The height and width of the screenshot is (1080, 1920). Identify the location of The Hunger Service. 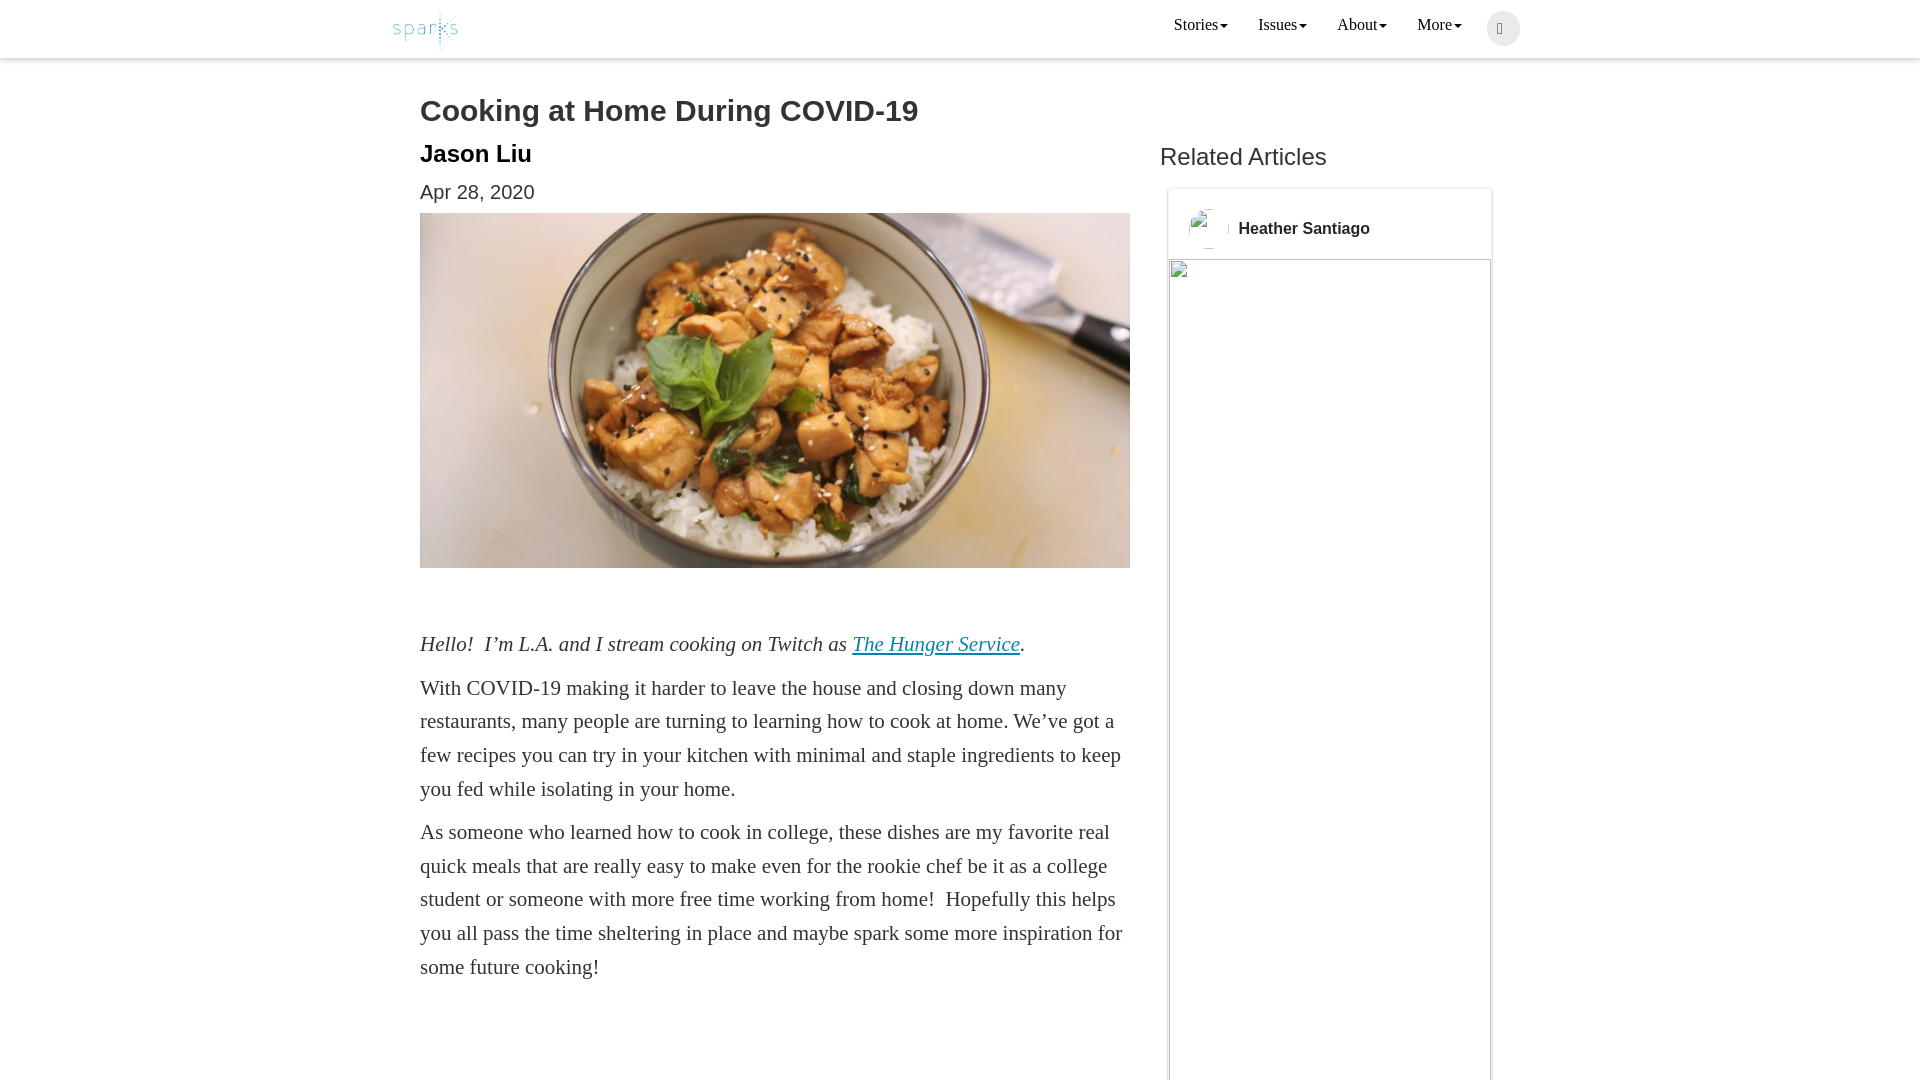
(936, 643).